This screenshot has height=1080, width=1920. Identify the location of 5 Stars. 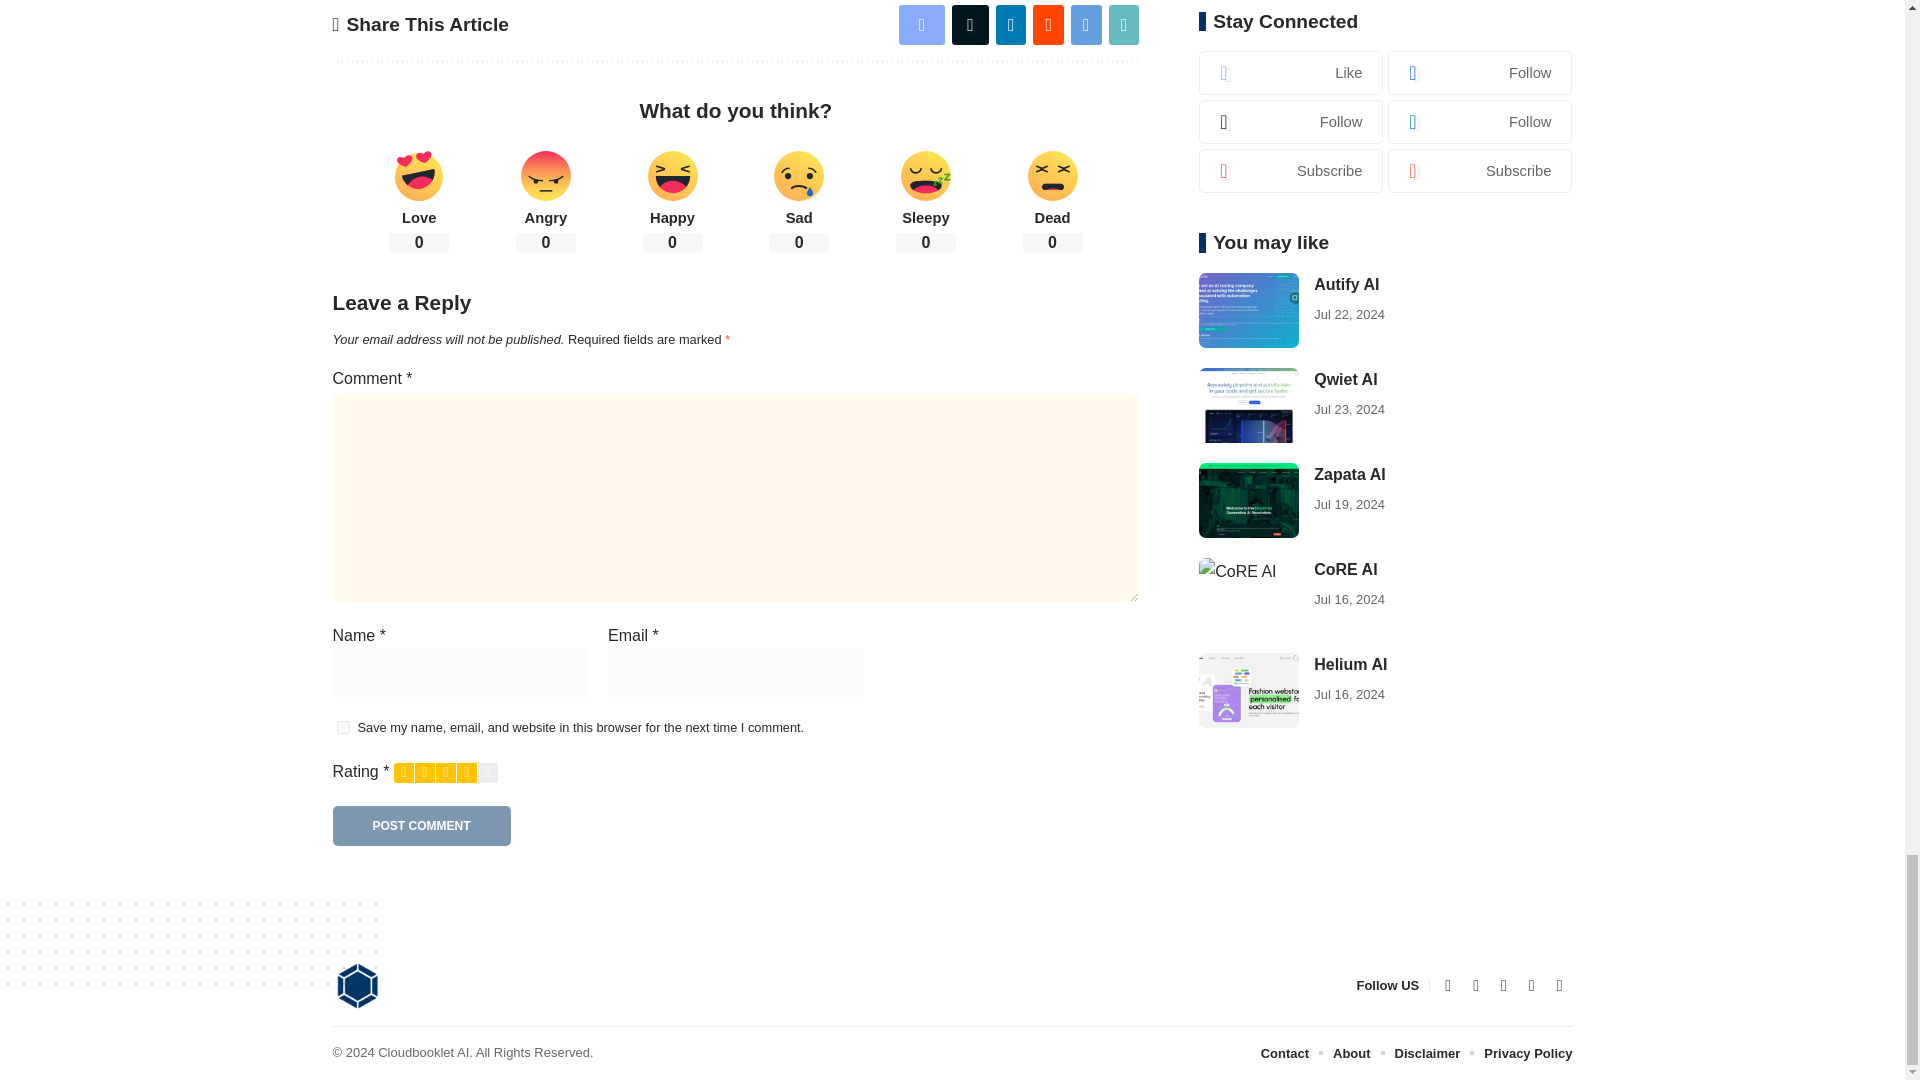
(488, 772).